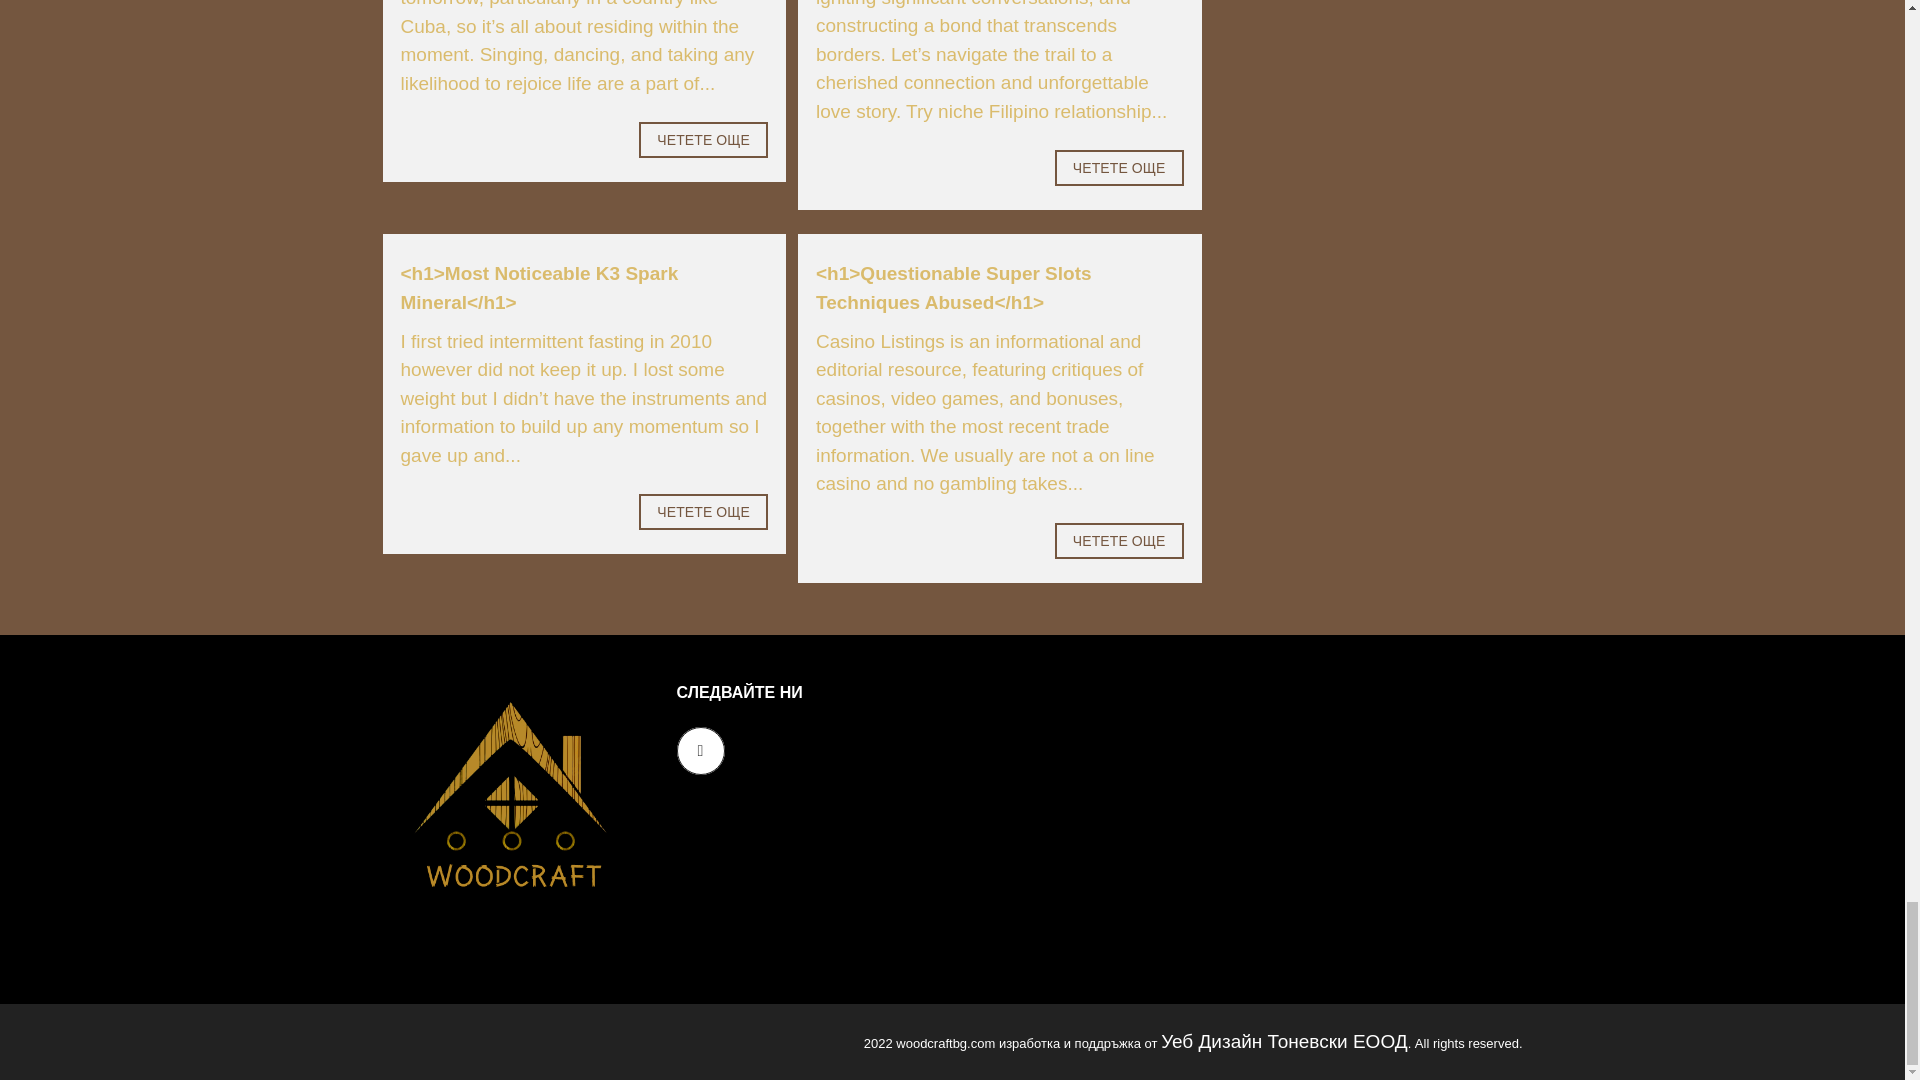 The height and width of the screenshot is (1080, 1920). I want to click on Most Noticeable K3 Spark Mineral, so click(538, 288).